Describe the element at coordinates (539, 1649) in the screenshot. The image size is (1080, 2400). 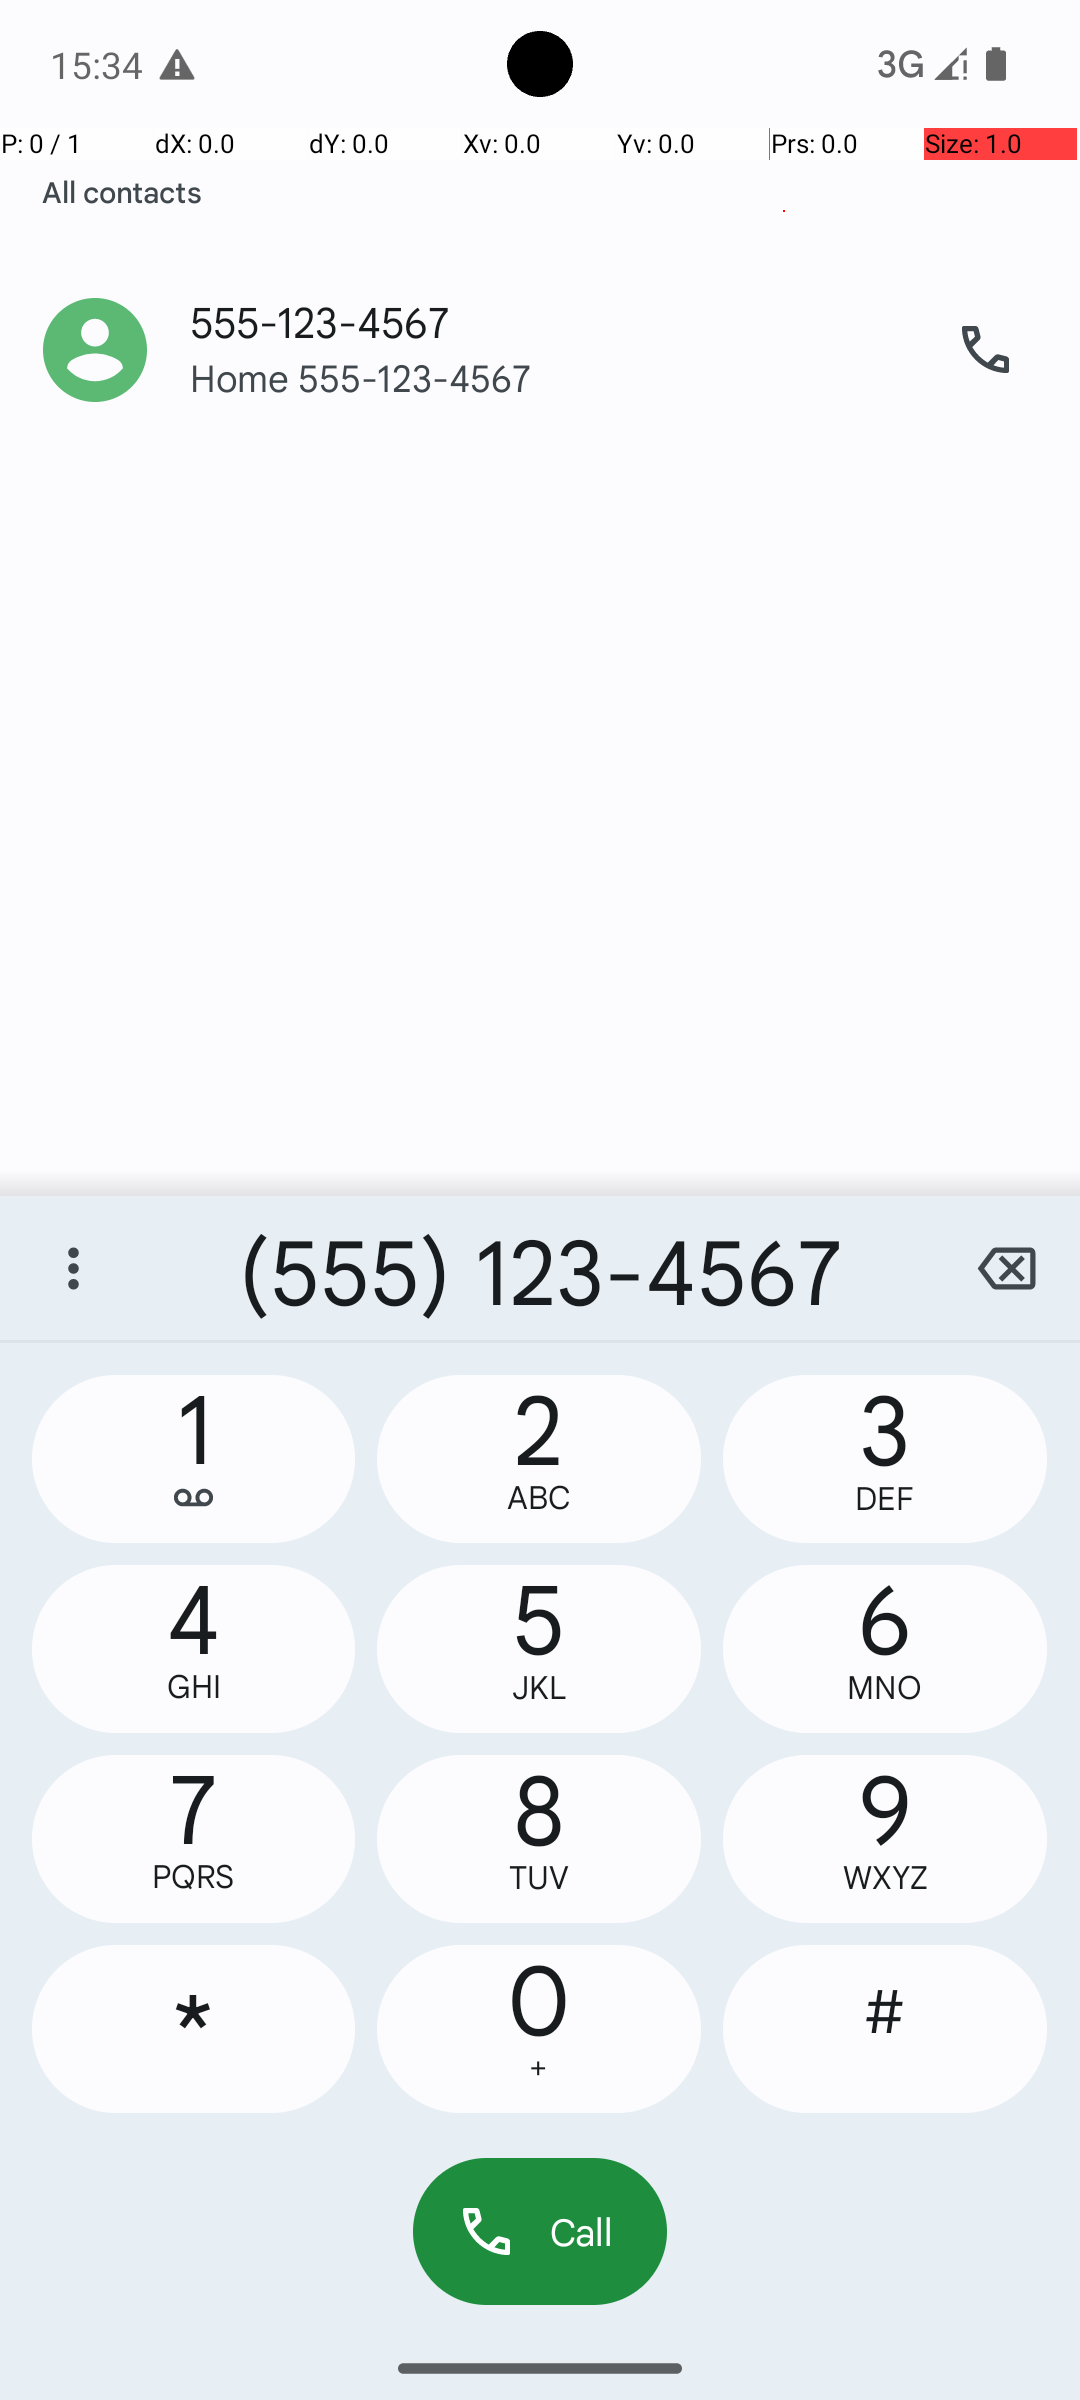
I see `5,JKL` at that location.